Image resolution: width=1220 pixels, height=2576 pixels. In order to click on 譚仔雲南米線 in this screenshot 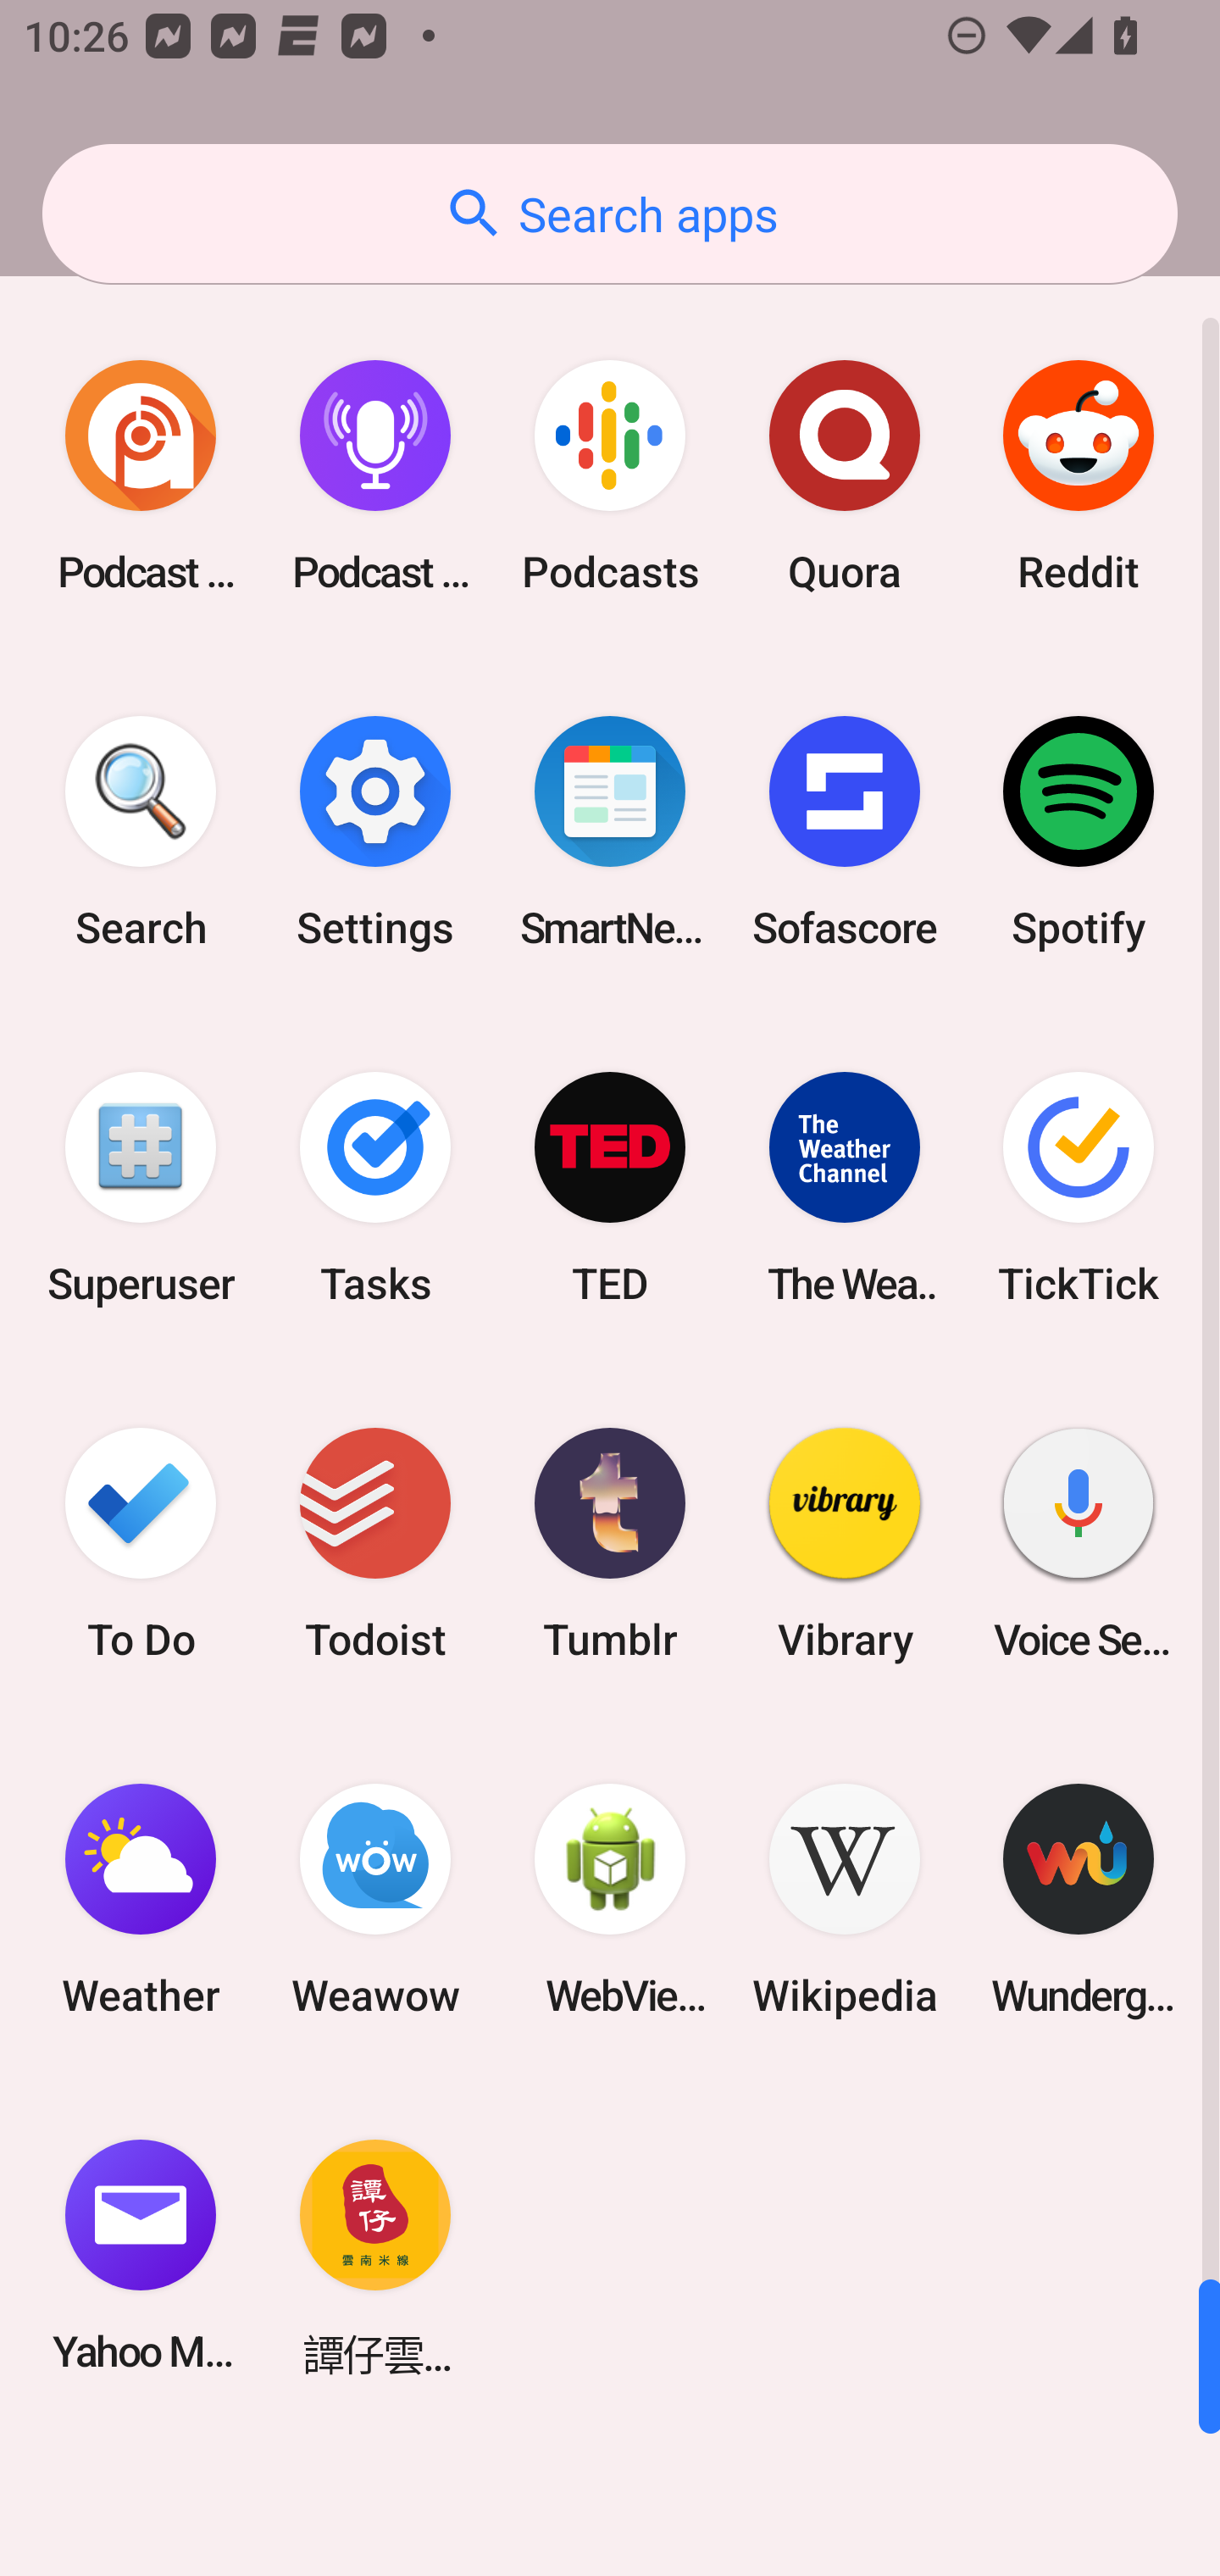, I will do `click(375, 2256)`.